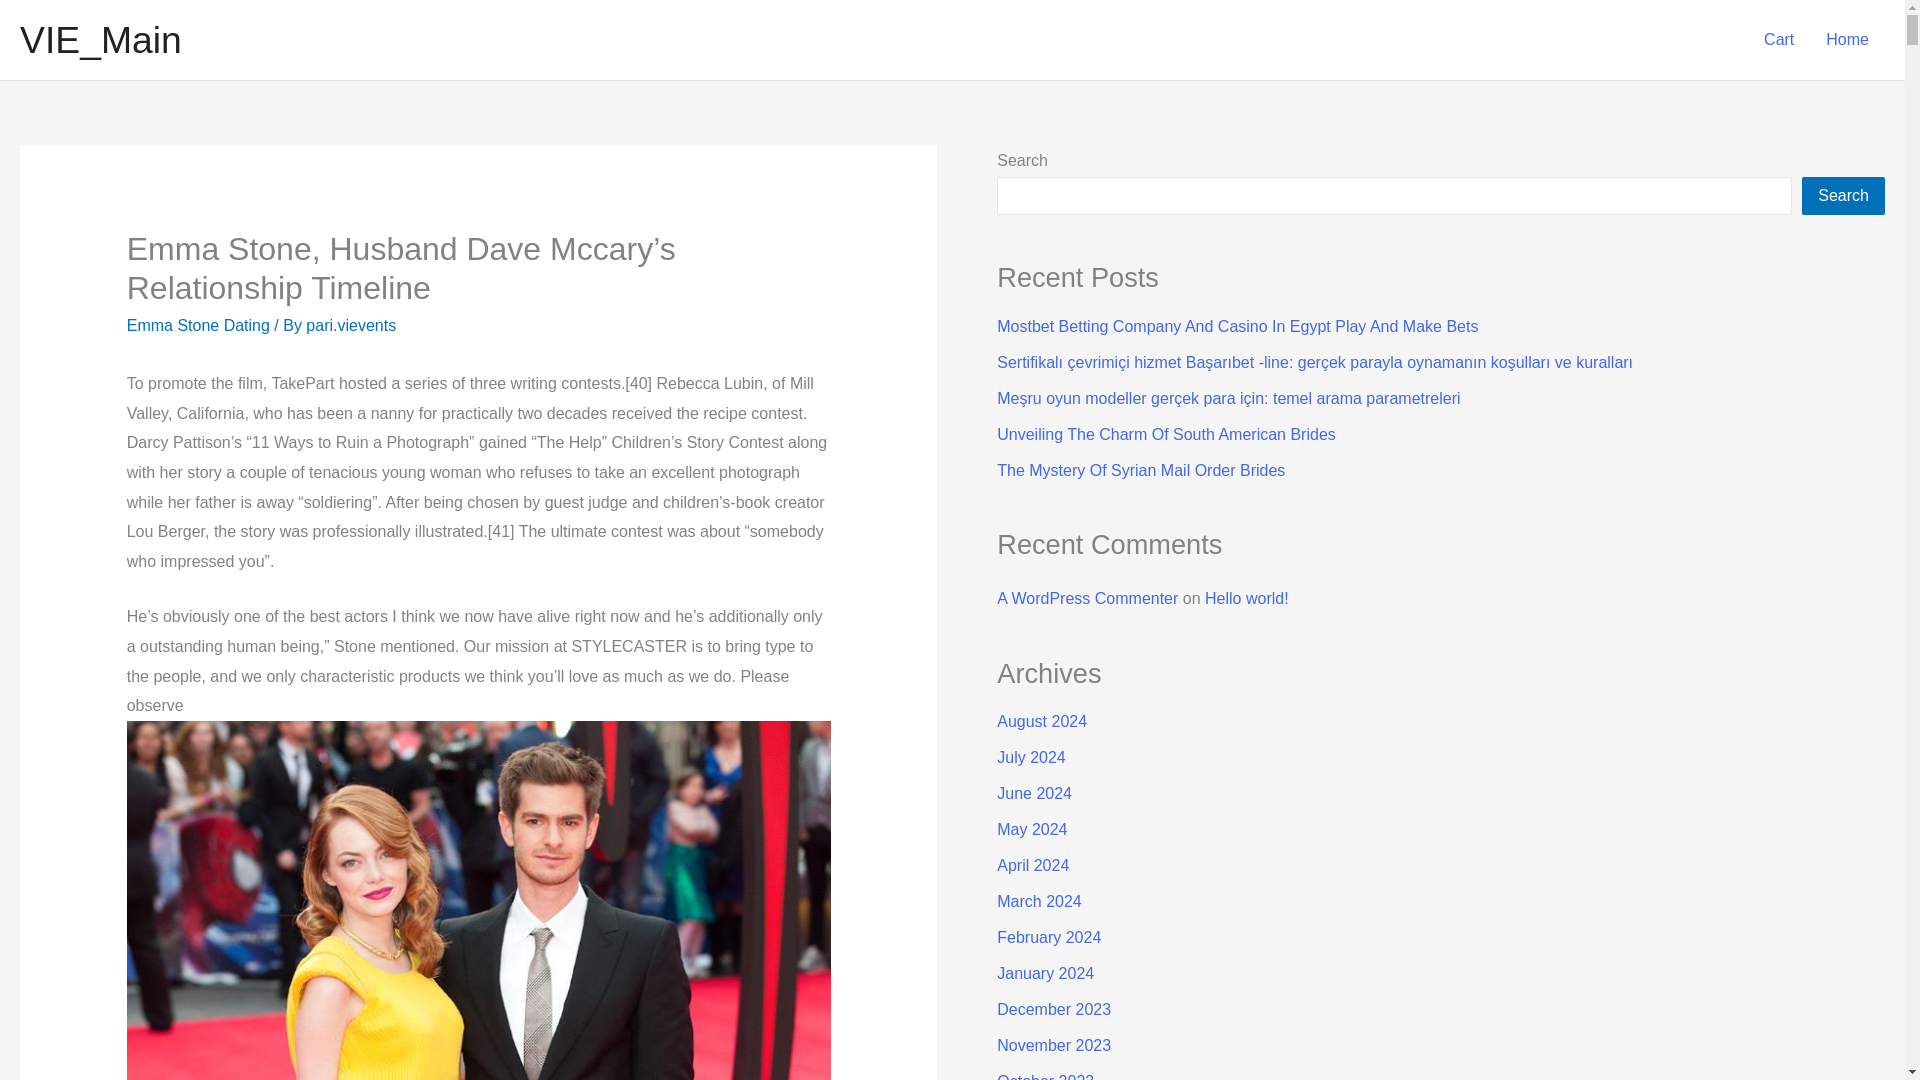  Describe the element at coordinates (1045, 973) in the screenshot. I see `January 2024` at that location.